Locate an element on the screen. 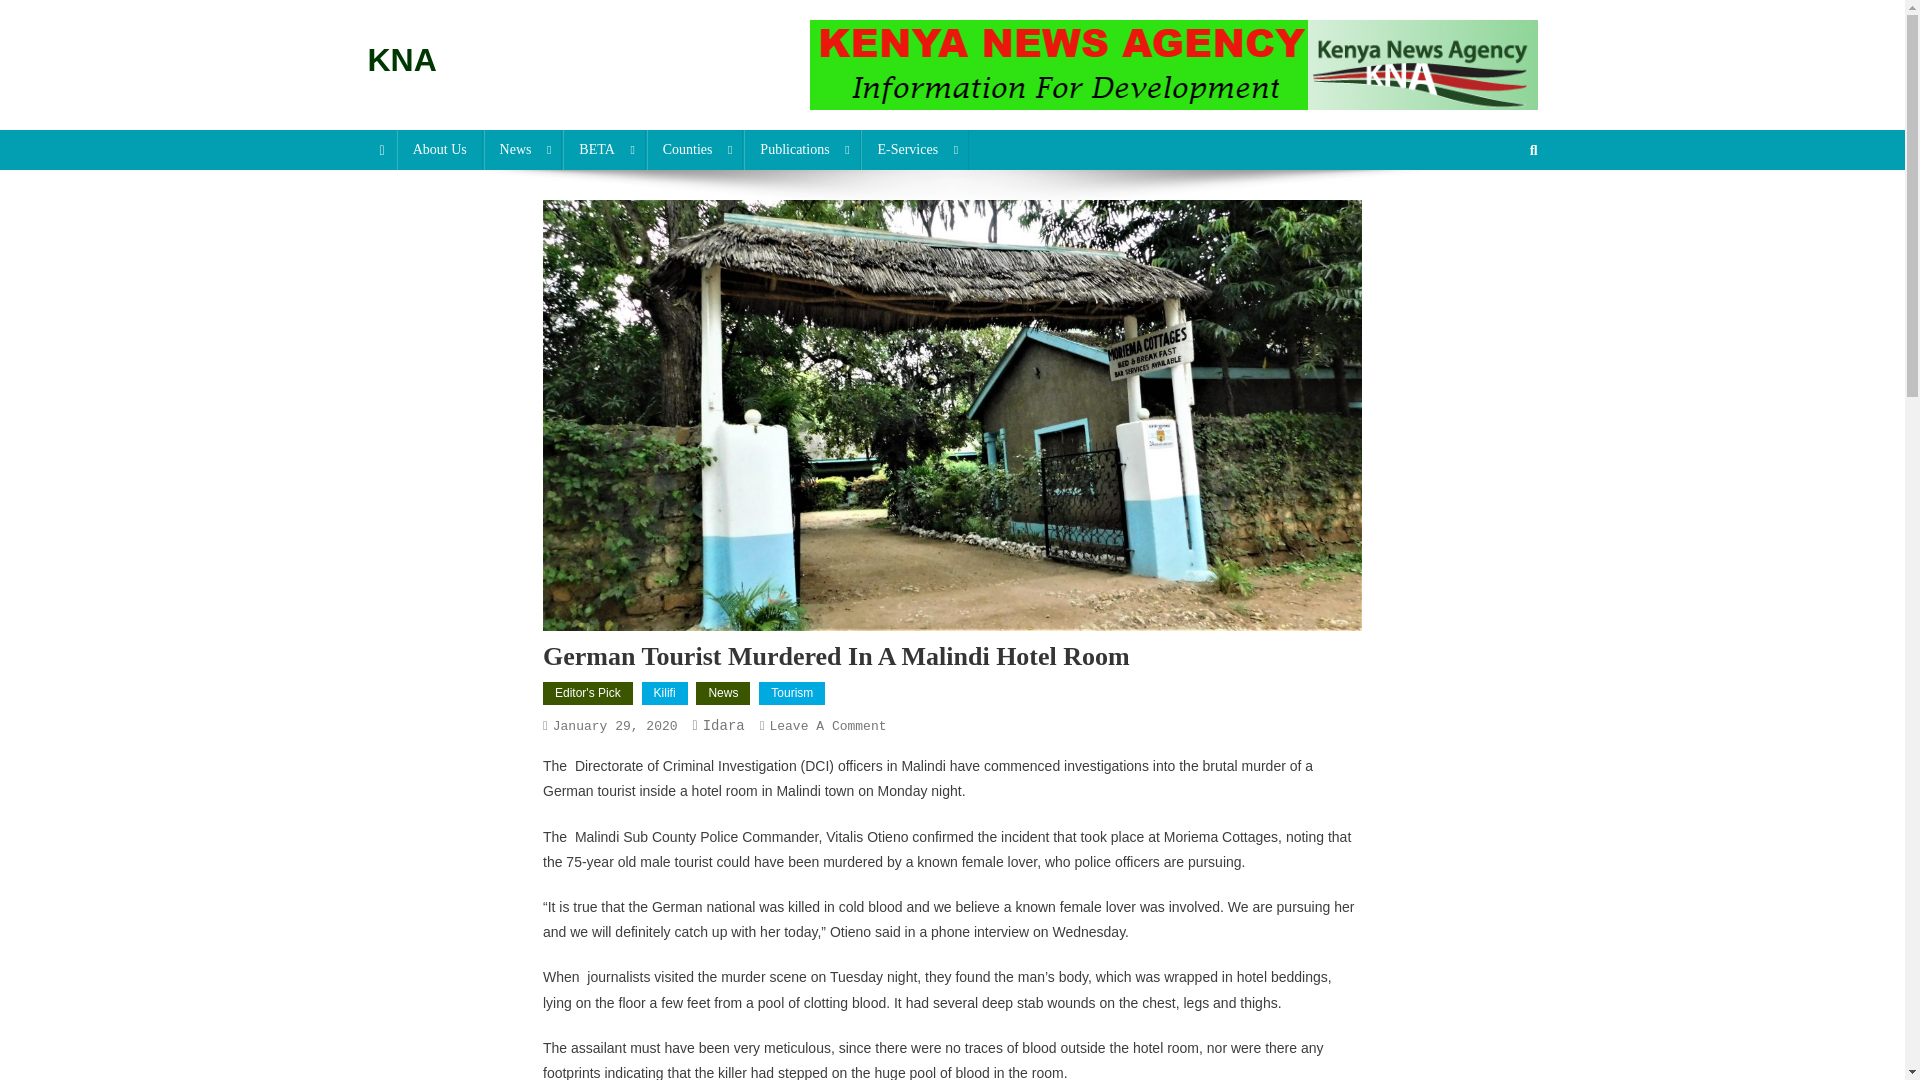 The height and width of the screenshot is (1080, 1920). About Us is located at coordinates (440, 149).